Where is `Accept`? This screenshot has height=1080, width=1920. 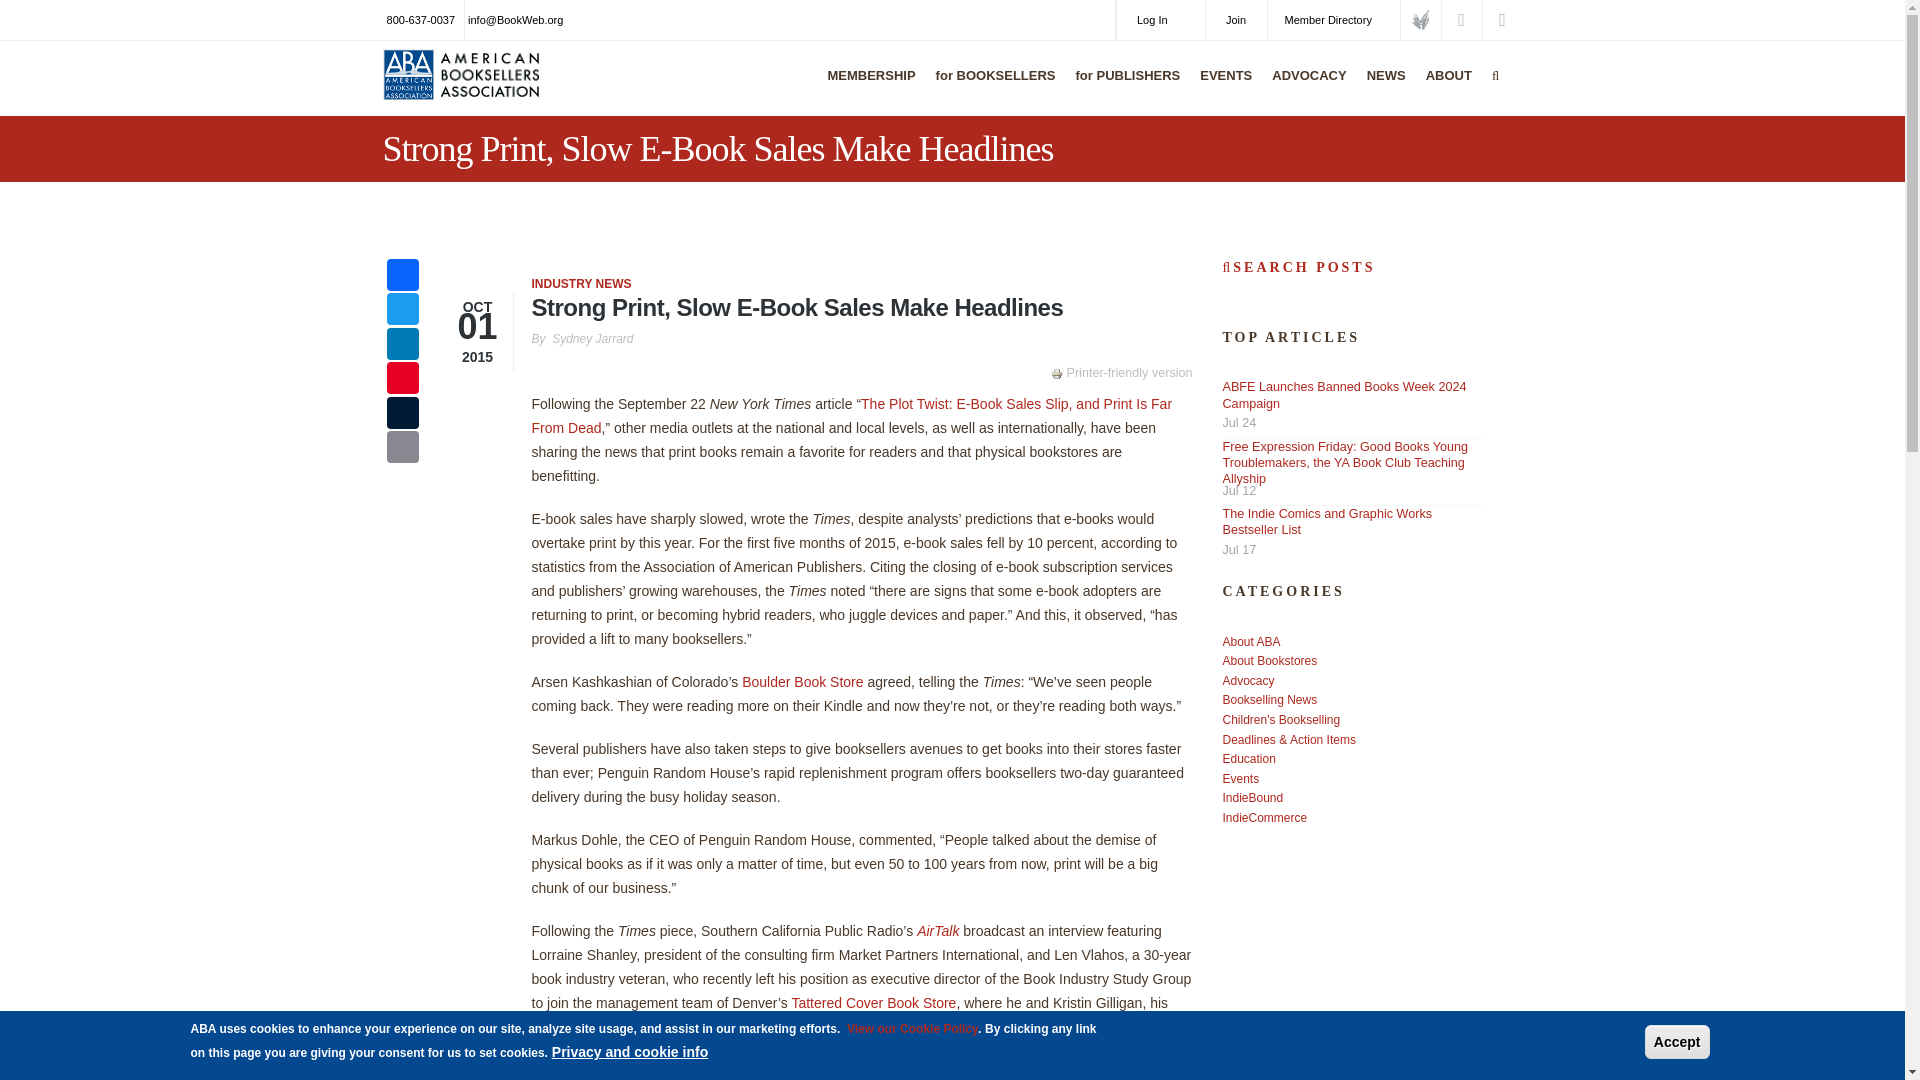
Accept is located at coordinates (1678, 1042).